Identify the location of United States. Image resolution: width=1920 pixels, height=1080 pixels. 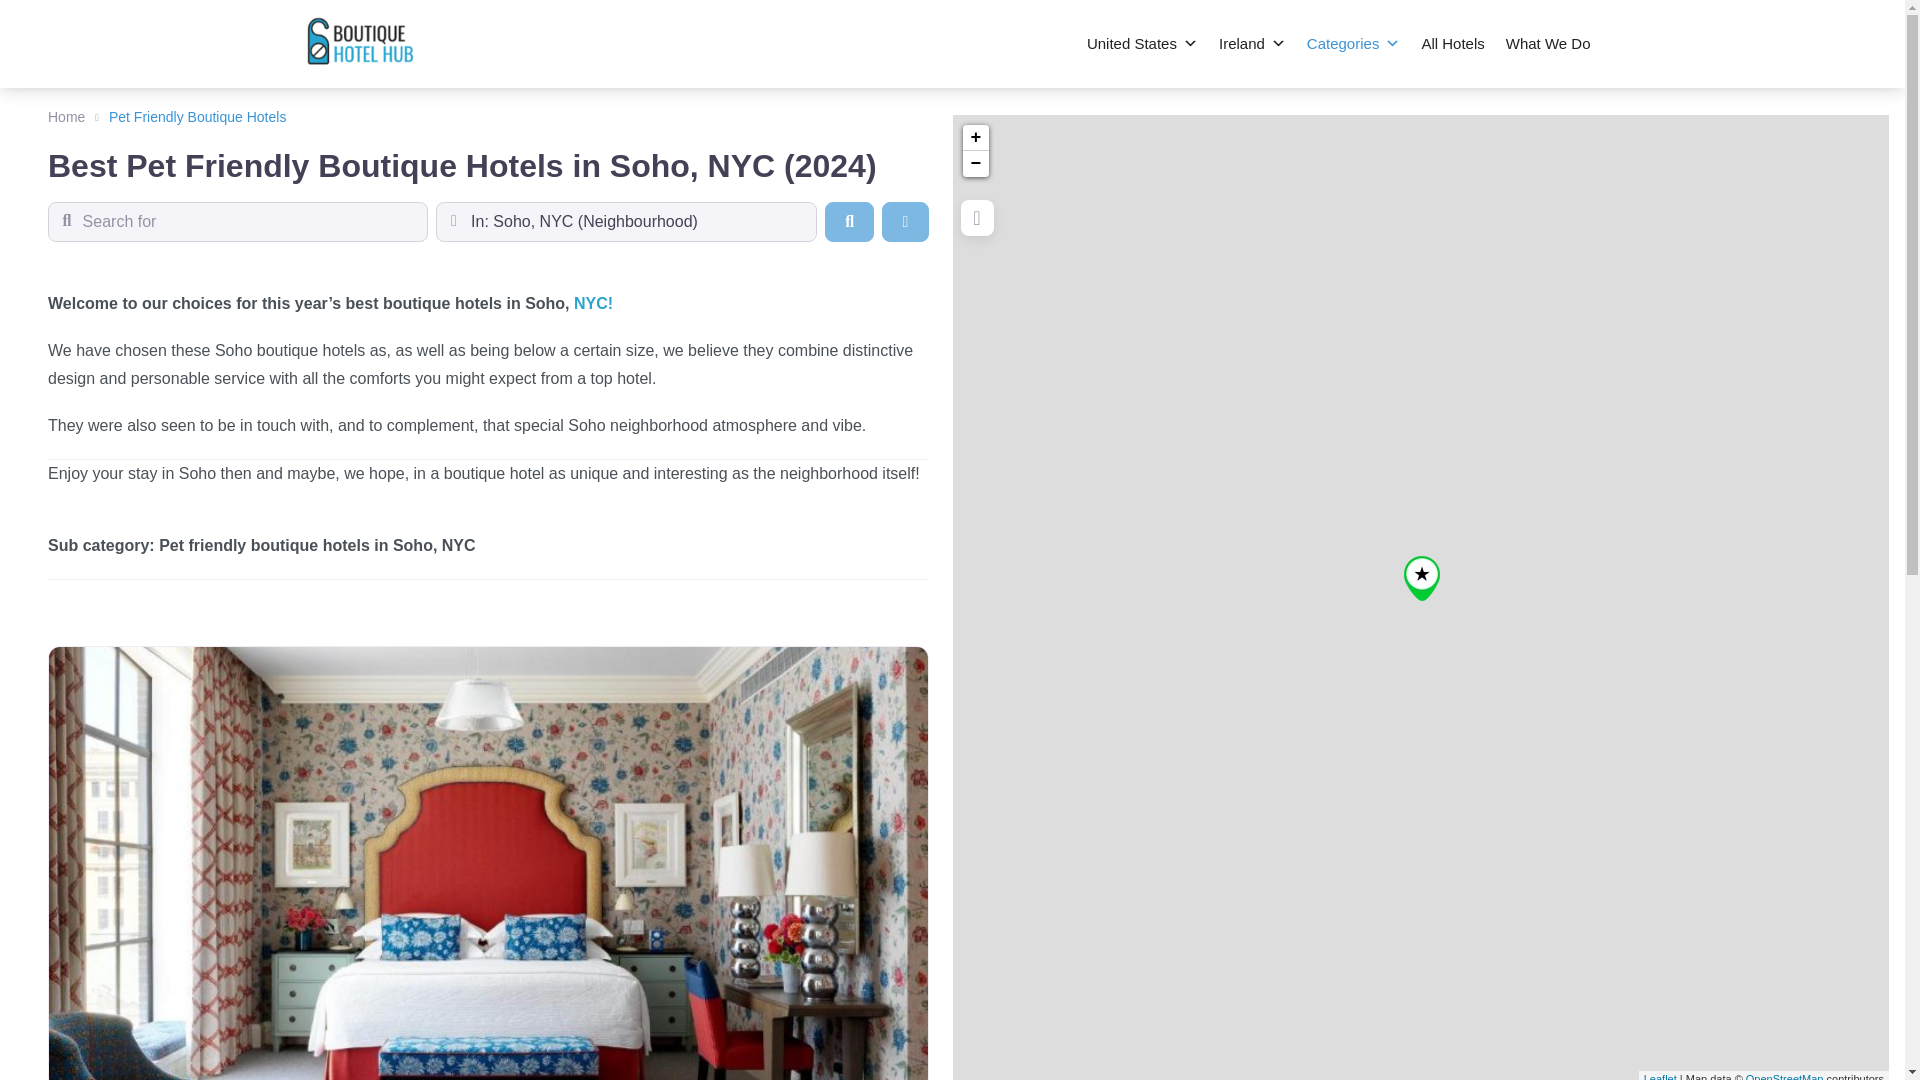
(1142, 44).